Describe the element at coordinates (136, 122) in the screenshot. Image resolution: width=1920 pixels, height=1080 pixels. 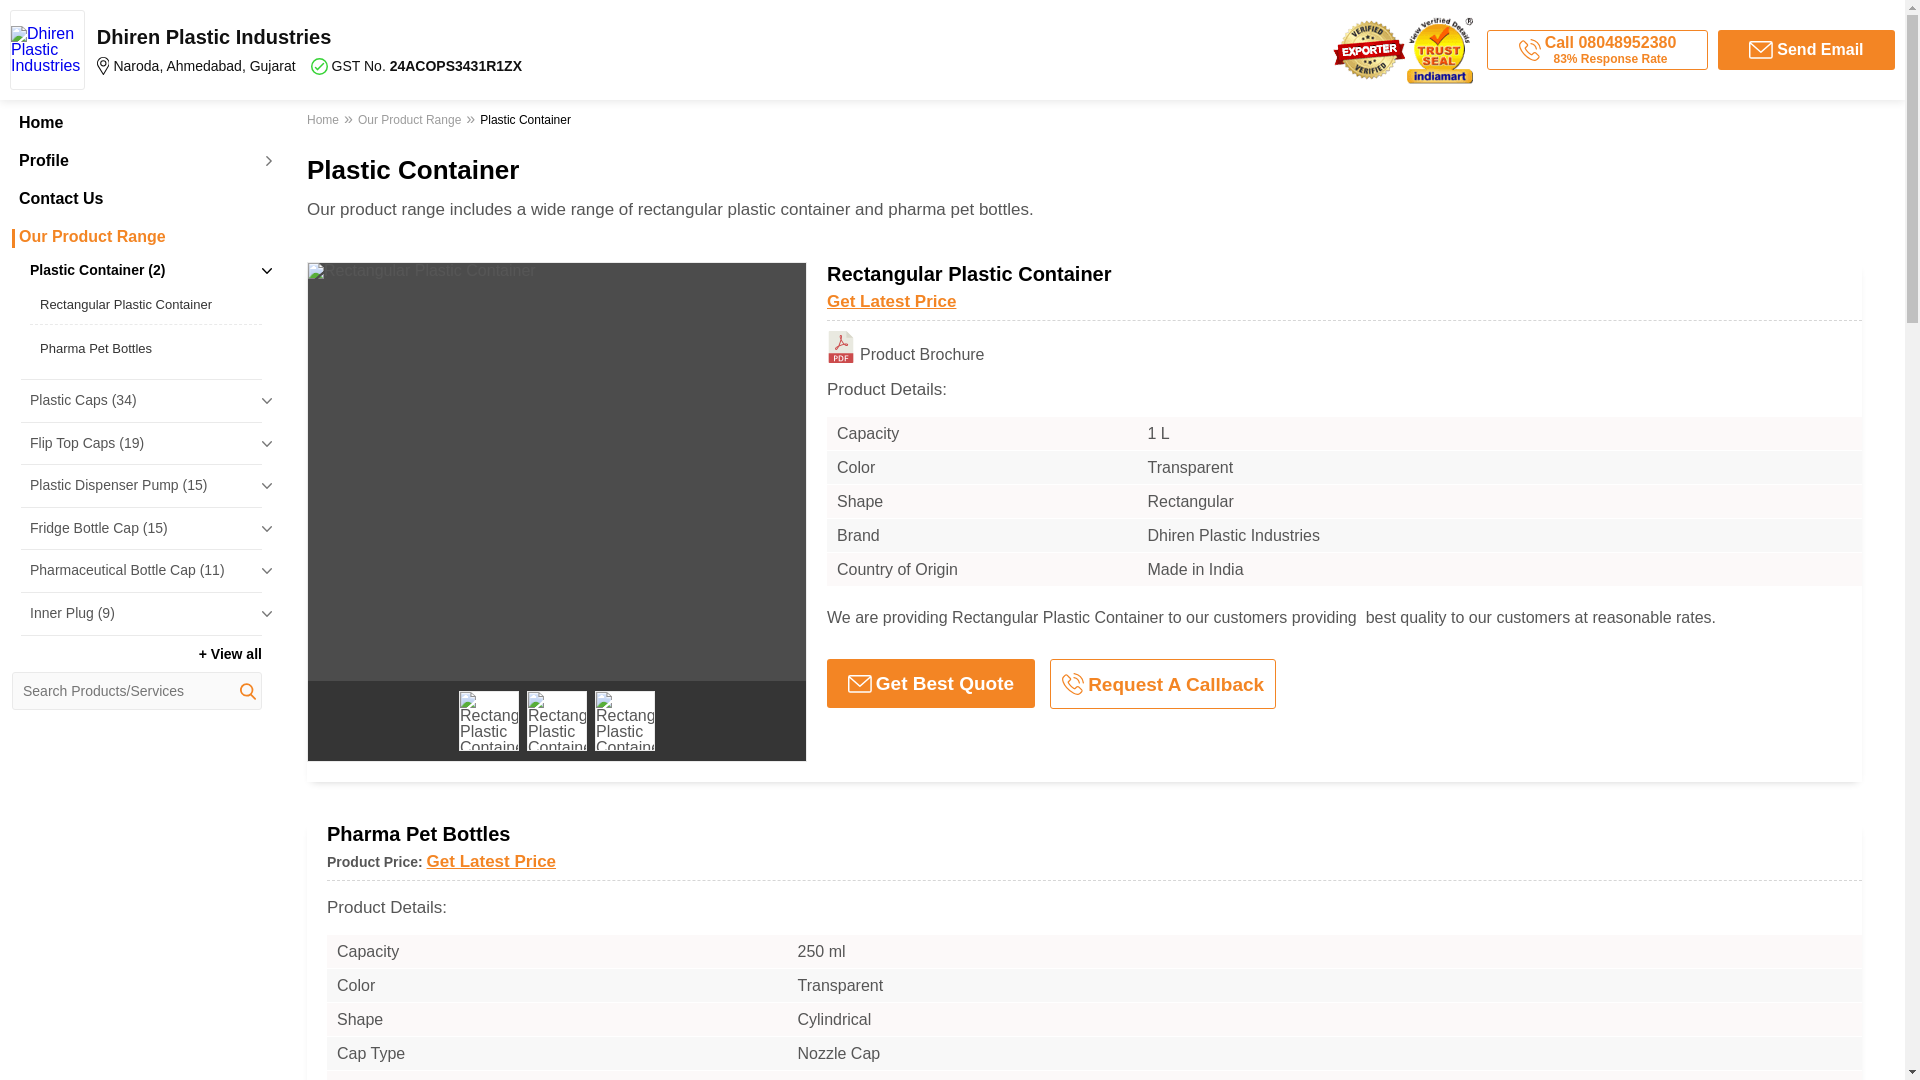
I see `Home` at that location.